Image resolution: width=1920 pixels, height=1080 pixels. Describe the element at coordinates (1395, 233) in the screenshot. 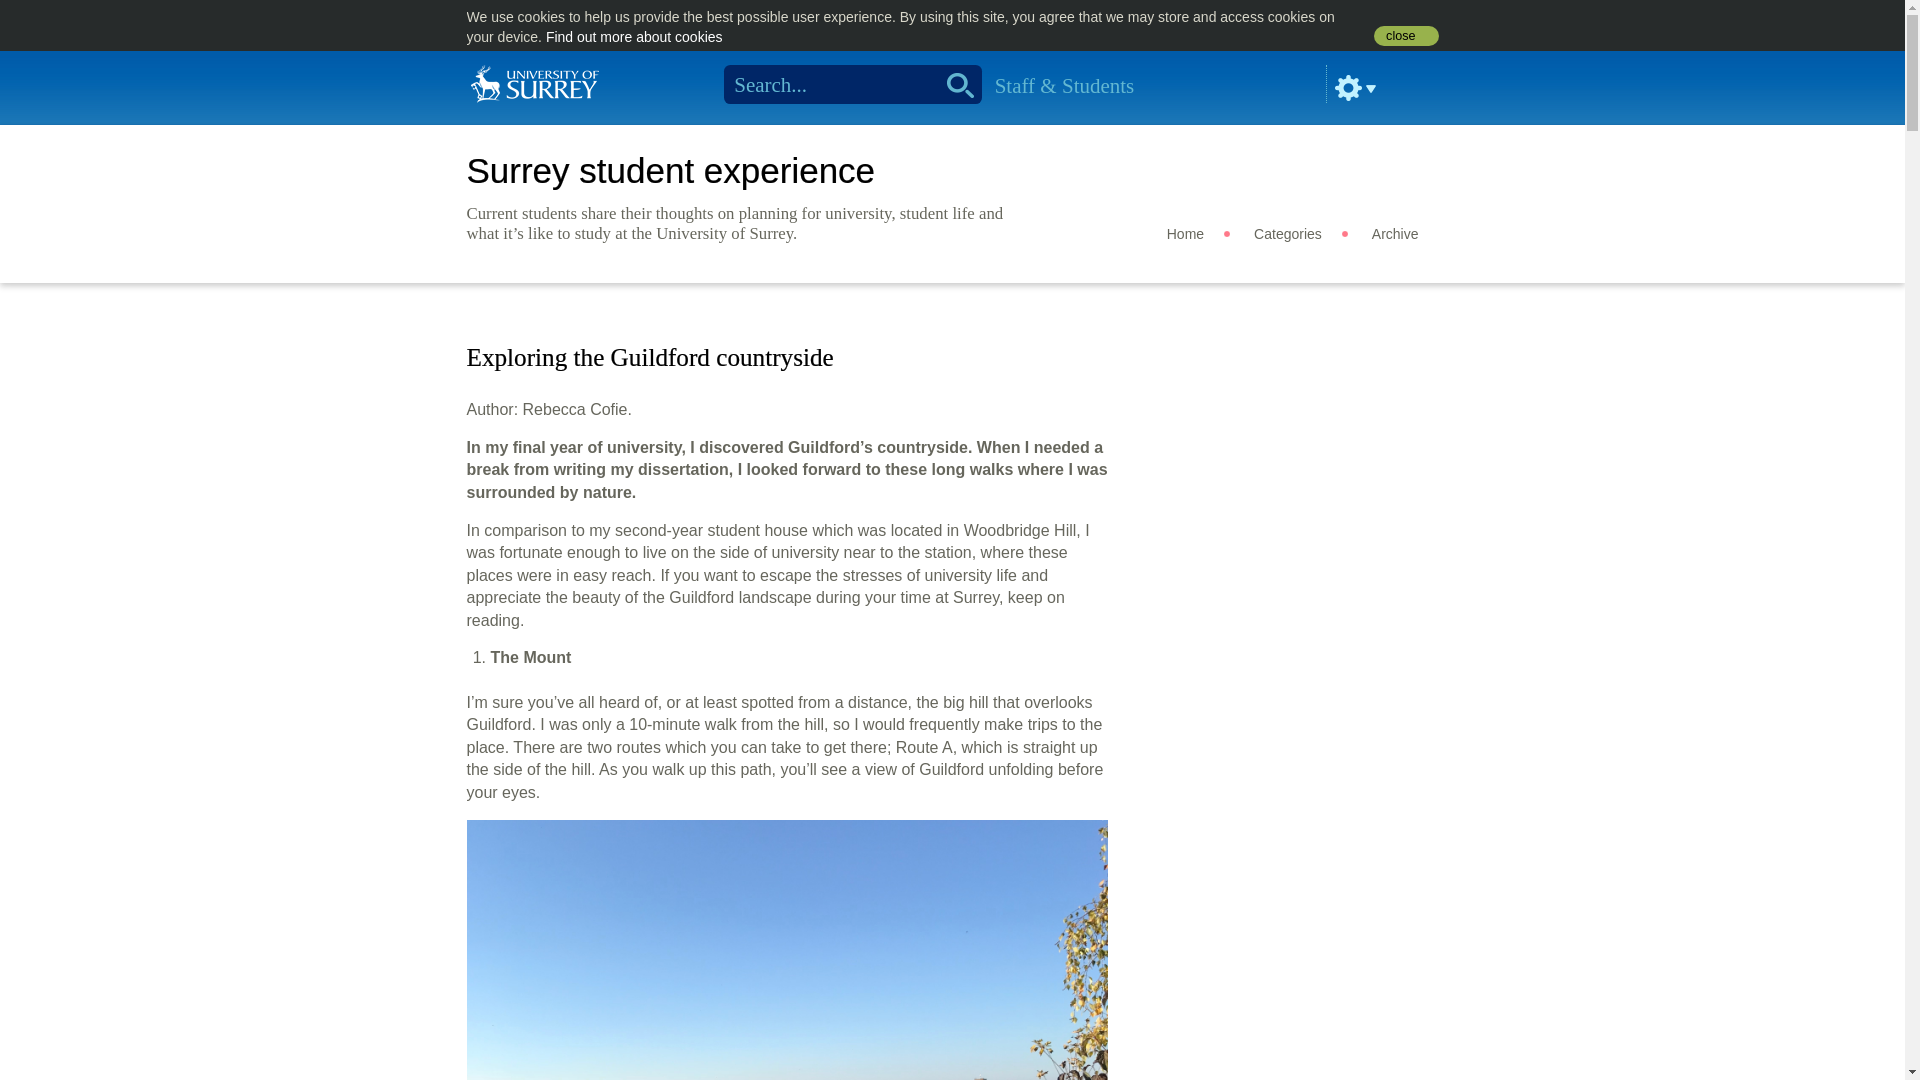

I see `Archive` at that location.